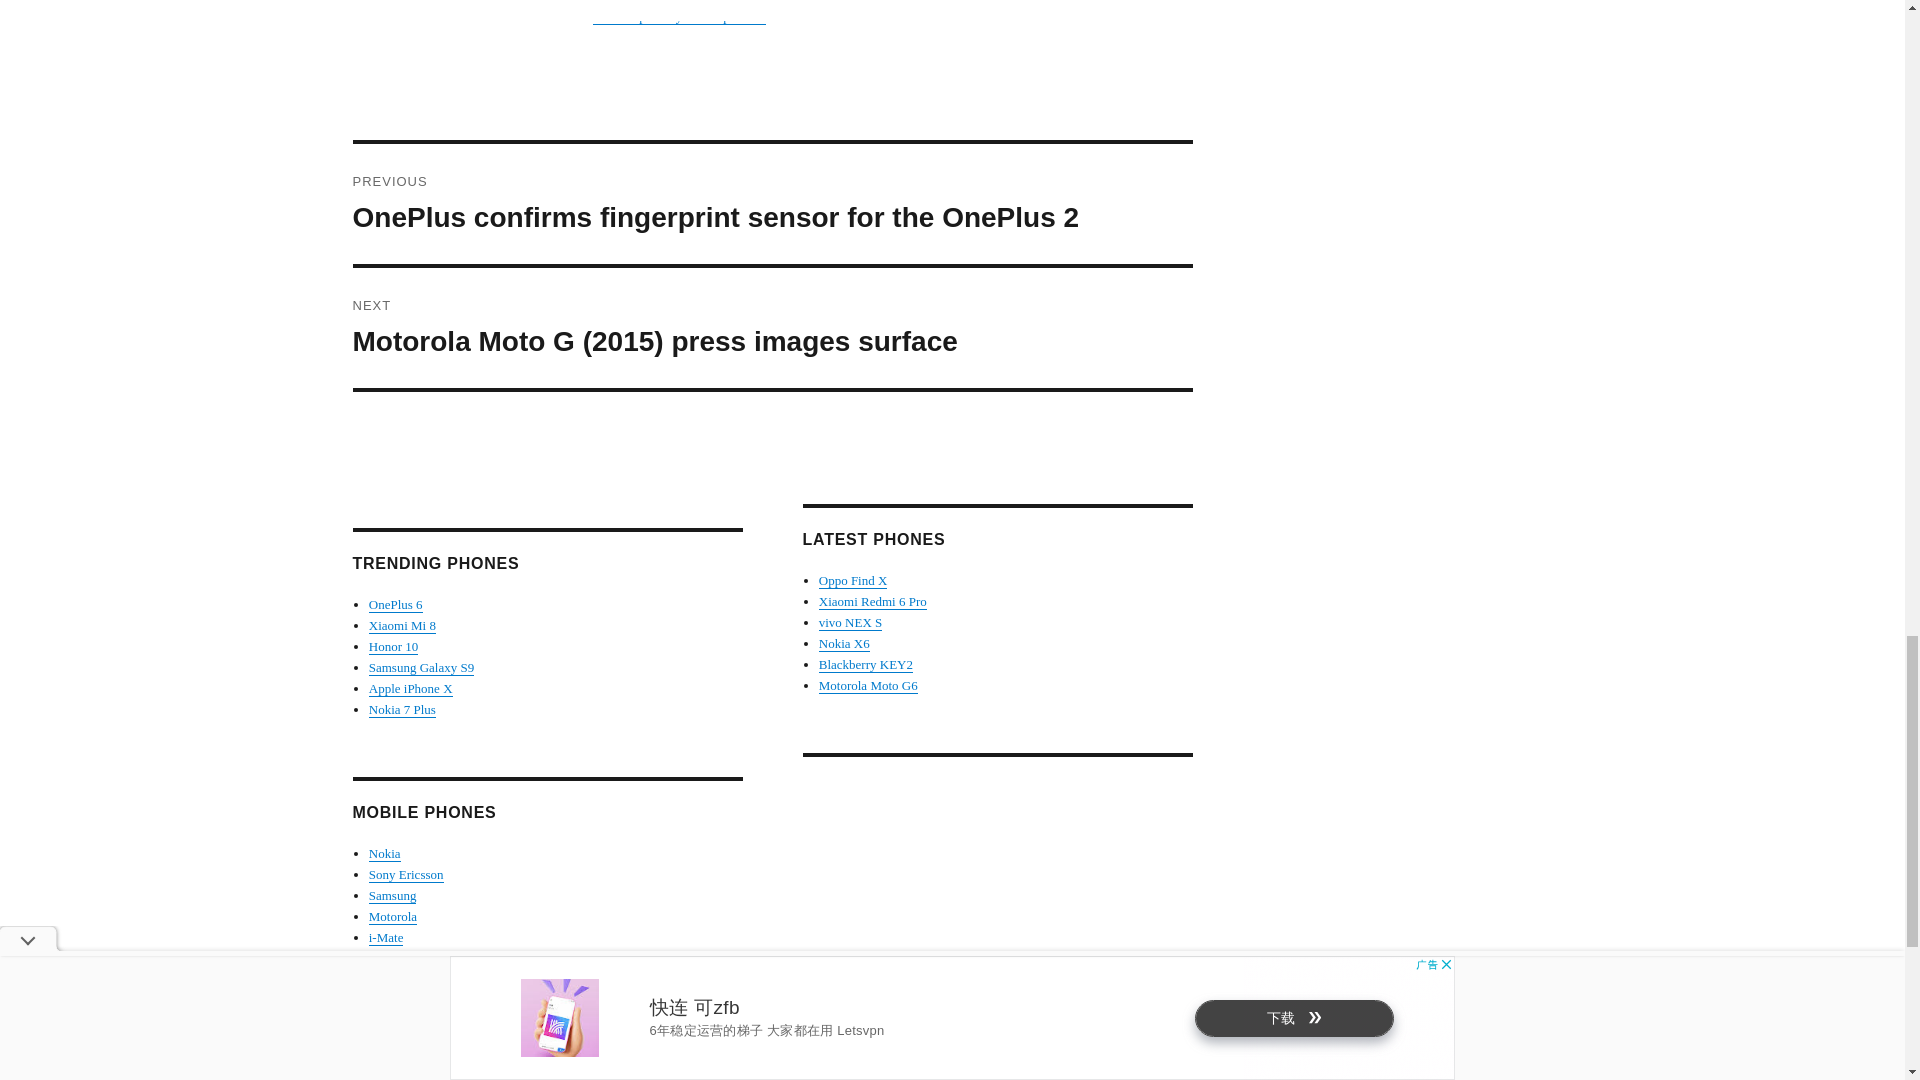 This screenshot has height=1080, width=1920. Describe the element at coordinates (410, 688) in the screenshot. I see `Apple iPhone X` at that location.